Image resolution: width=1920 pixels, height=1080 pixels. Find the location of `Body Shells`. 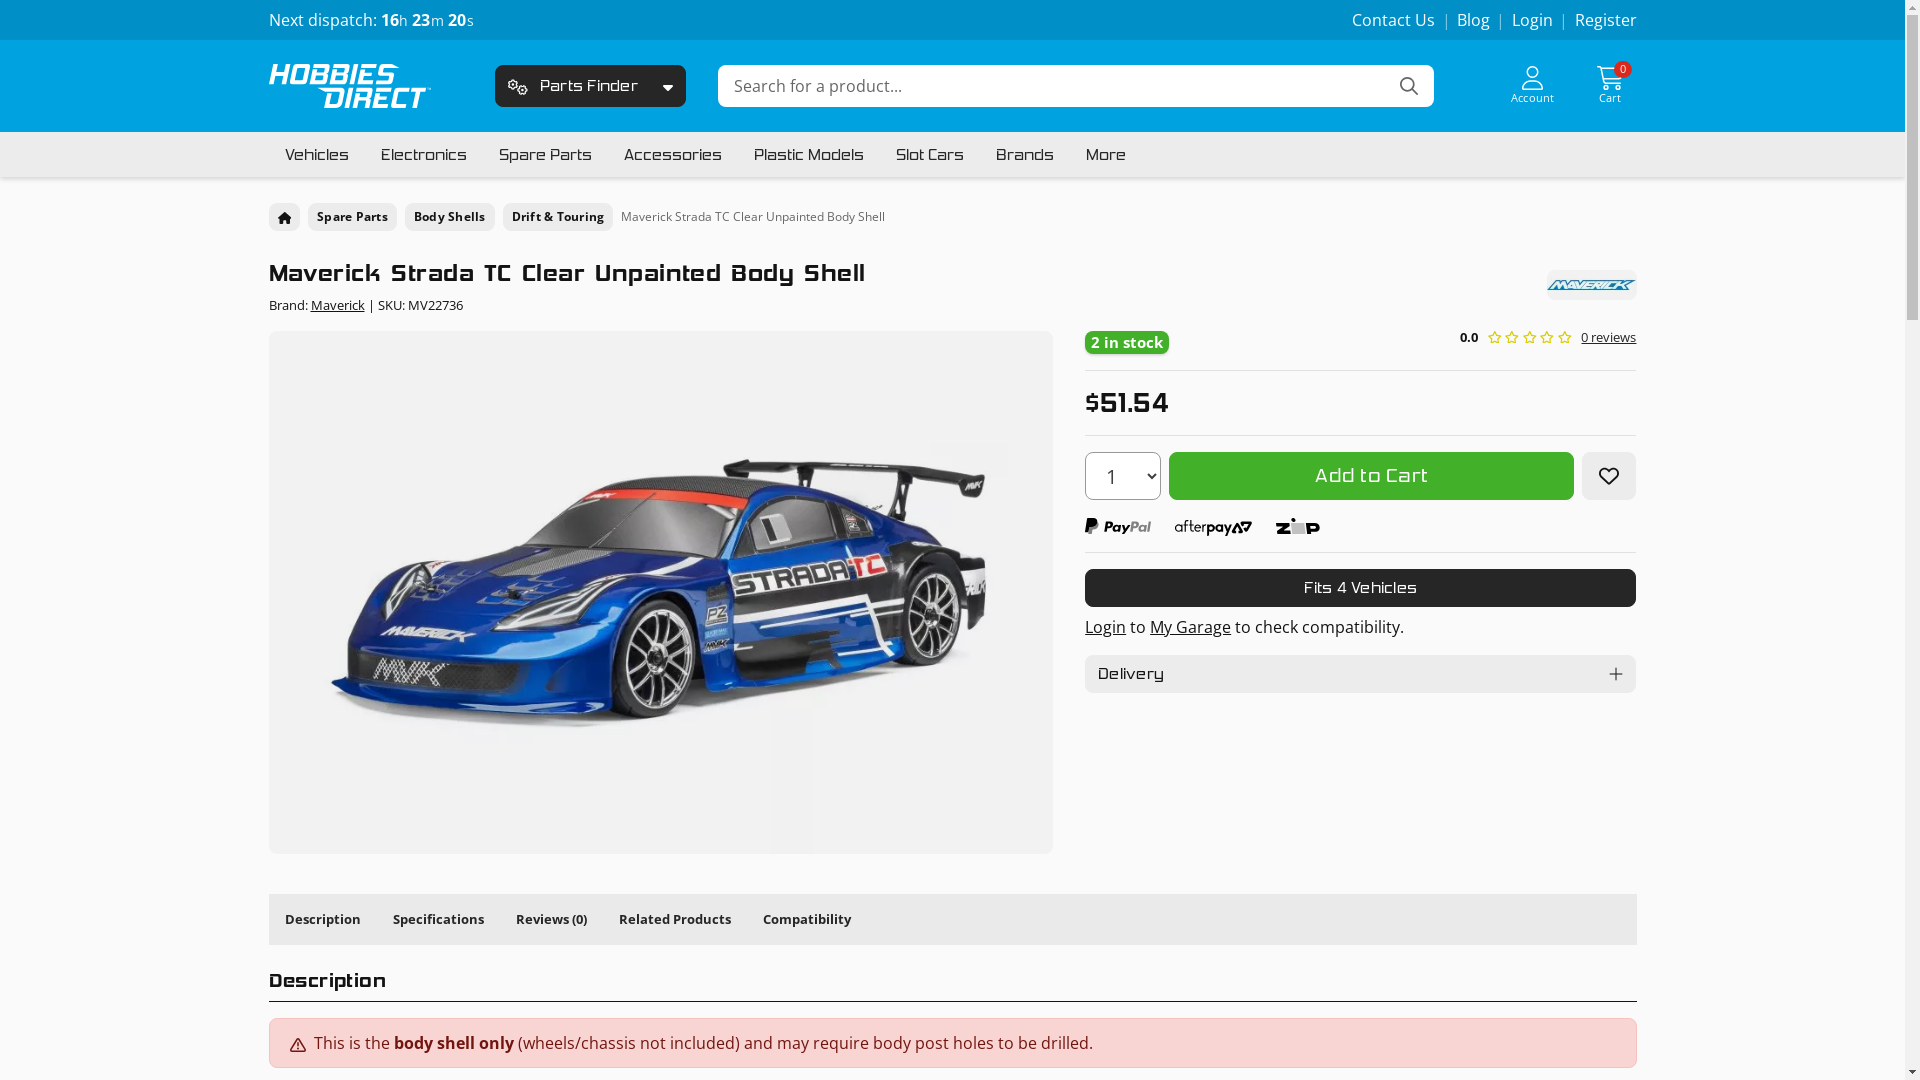

Body Shells is located at coordinates (450, 217).